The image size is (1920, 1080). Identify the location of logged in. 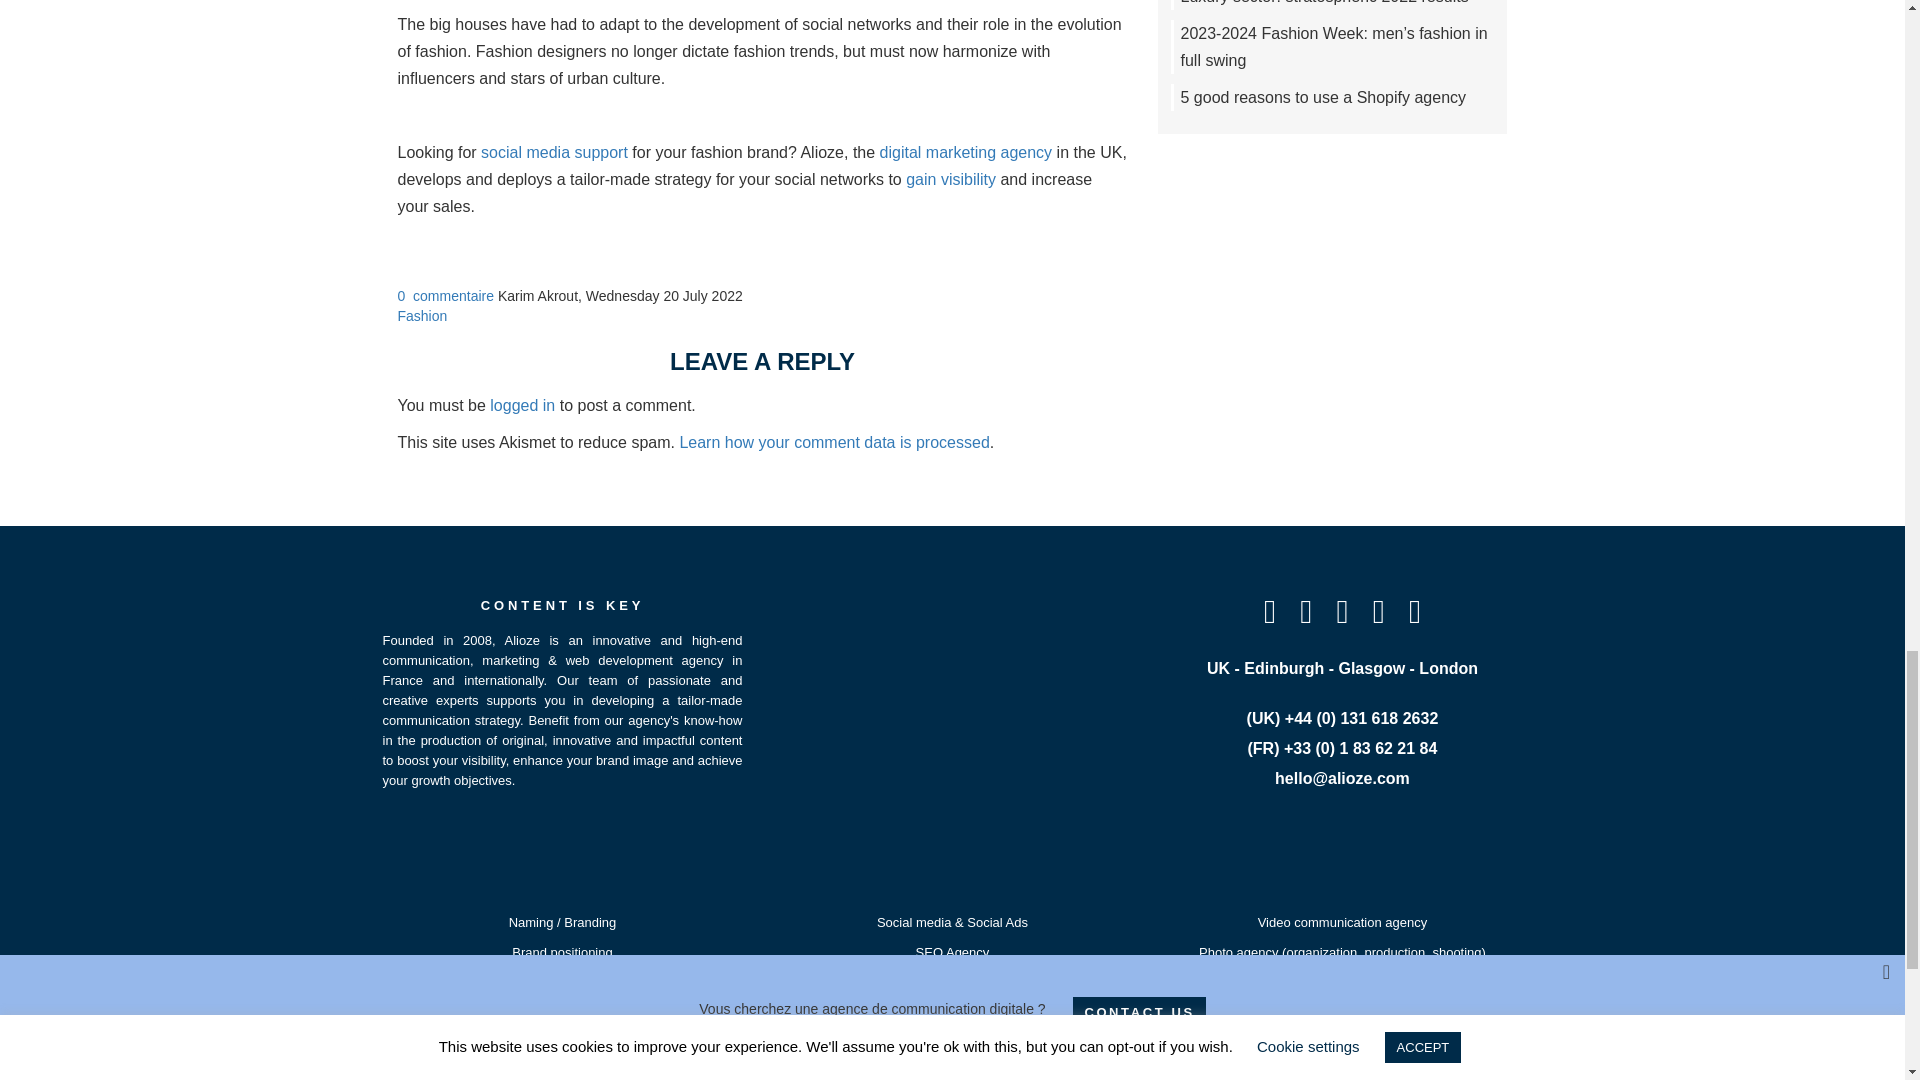
(522, 405).